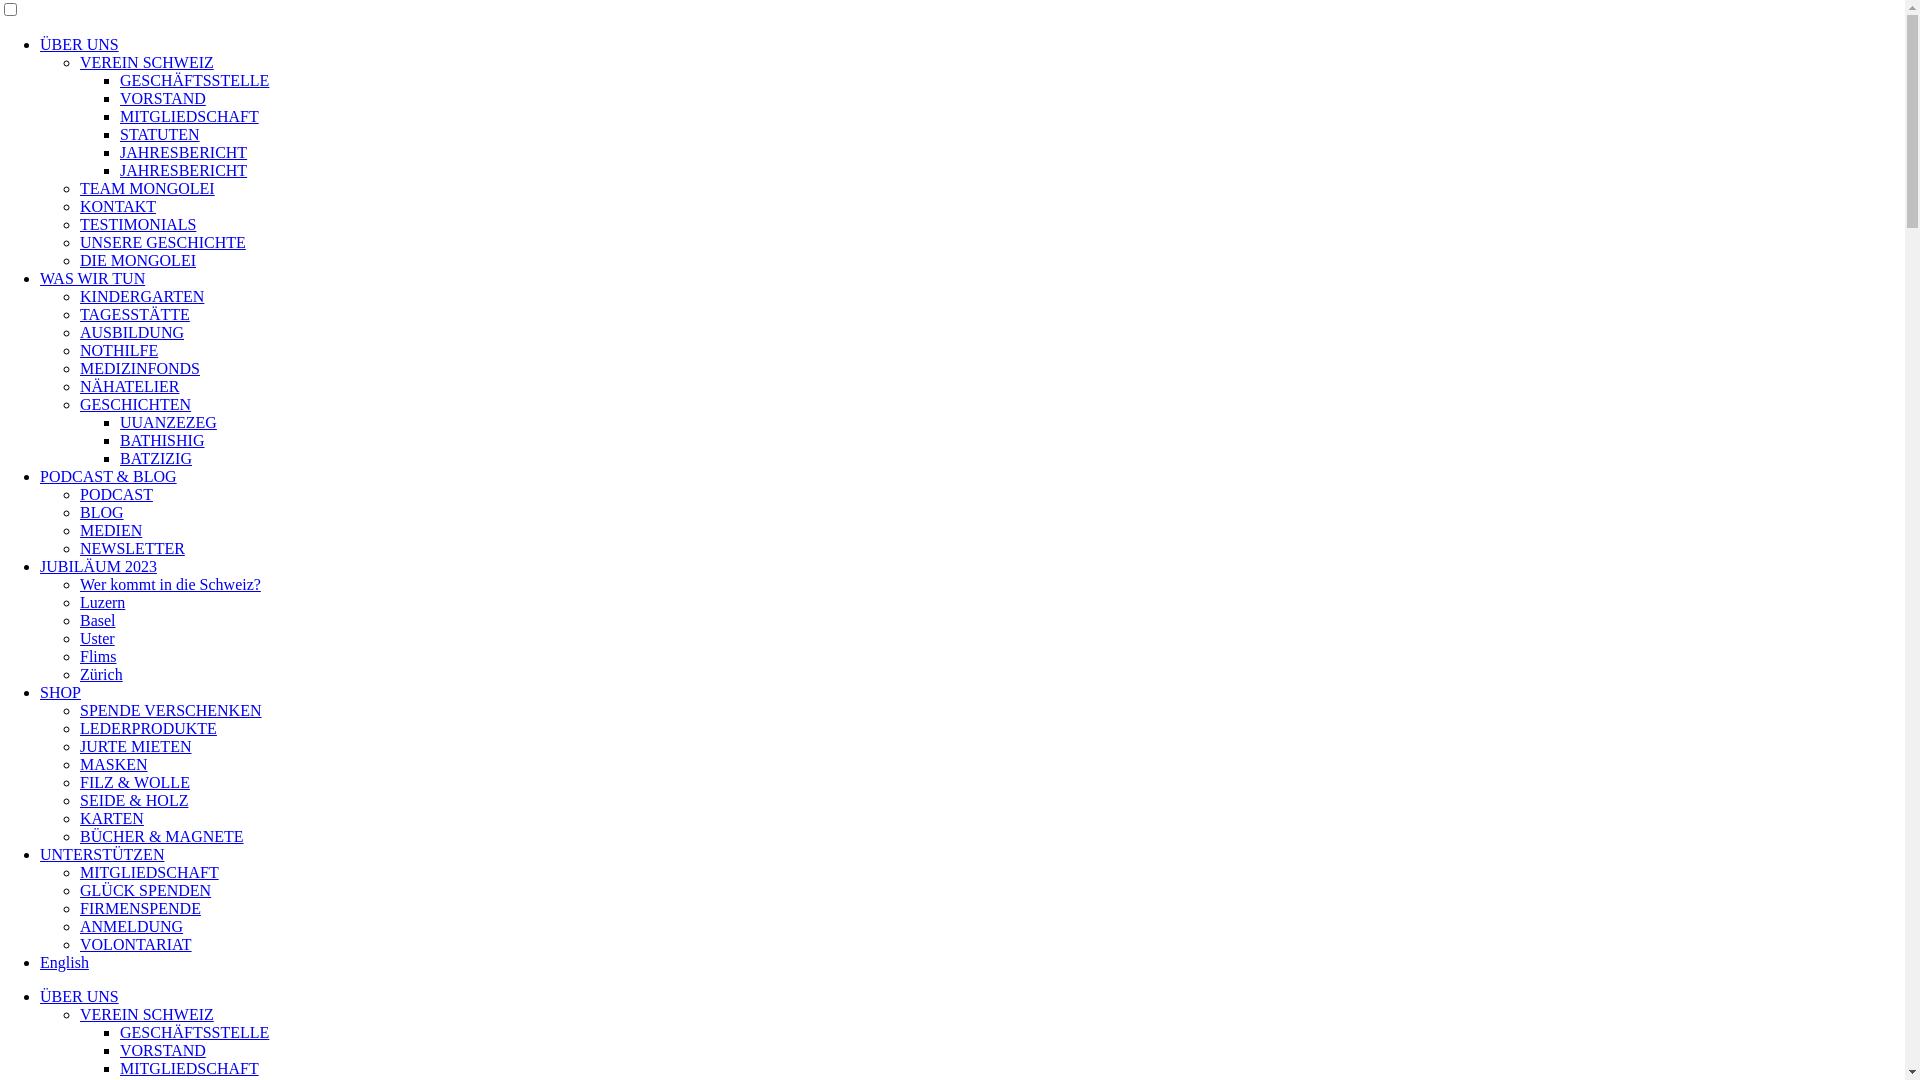  Describe the element at coordinates (116, 494) in the screenshot. I see `PODCAST` at that location.